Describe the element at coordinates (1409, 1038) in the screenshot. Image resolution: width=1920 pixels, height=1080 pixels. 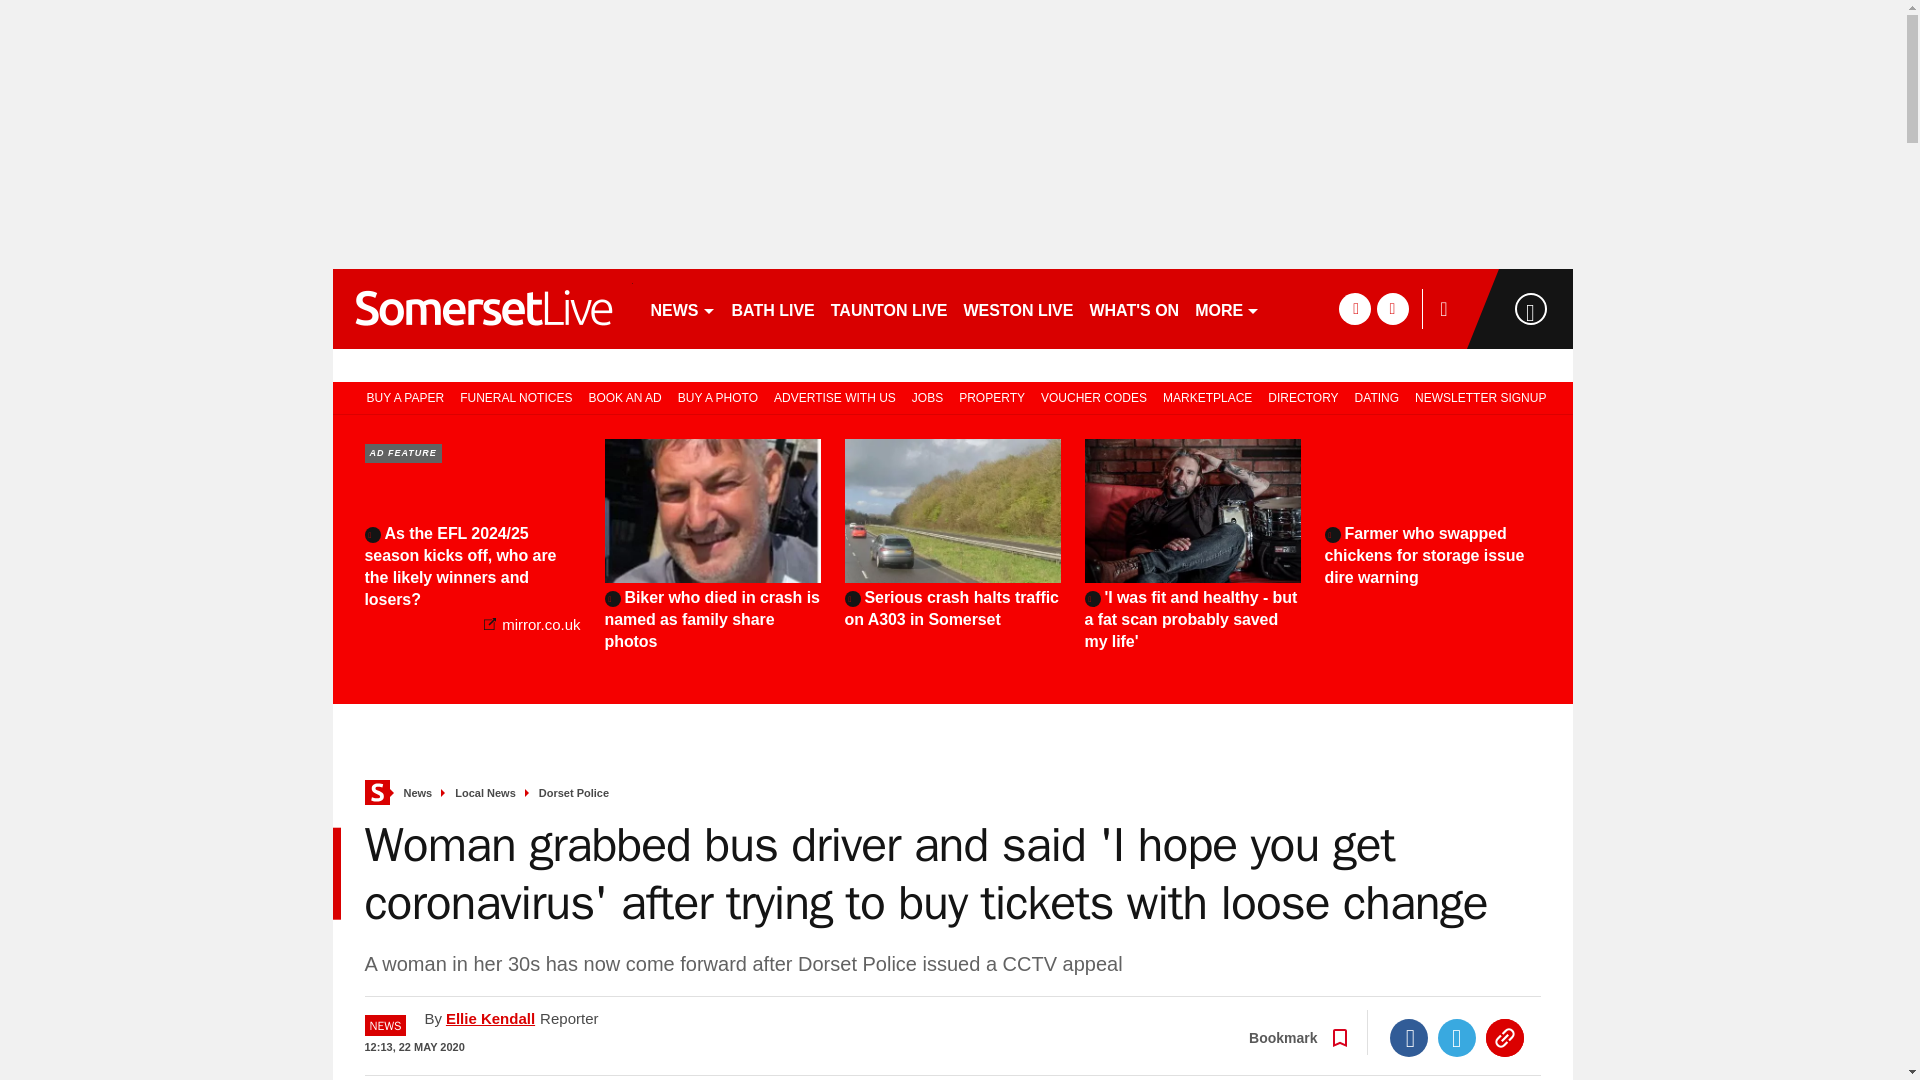
I see `Facebook` at that location.